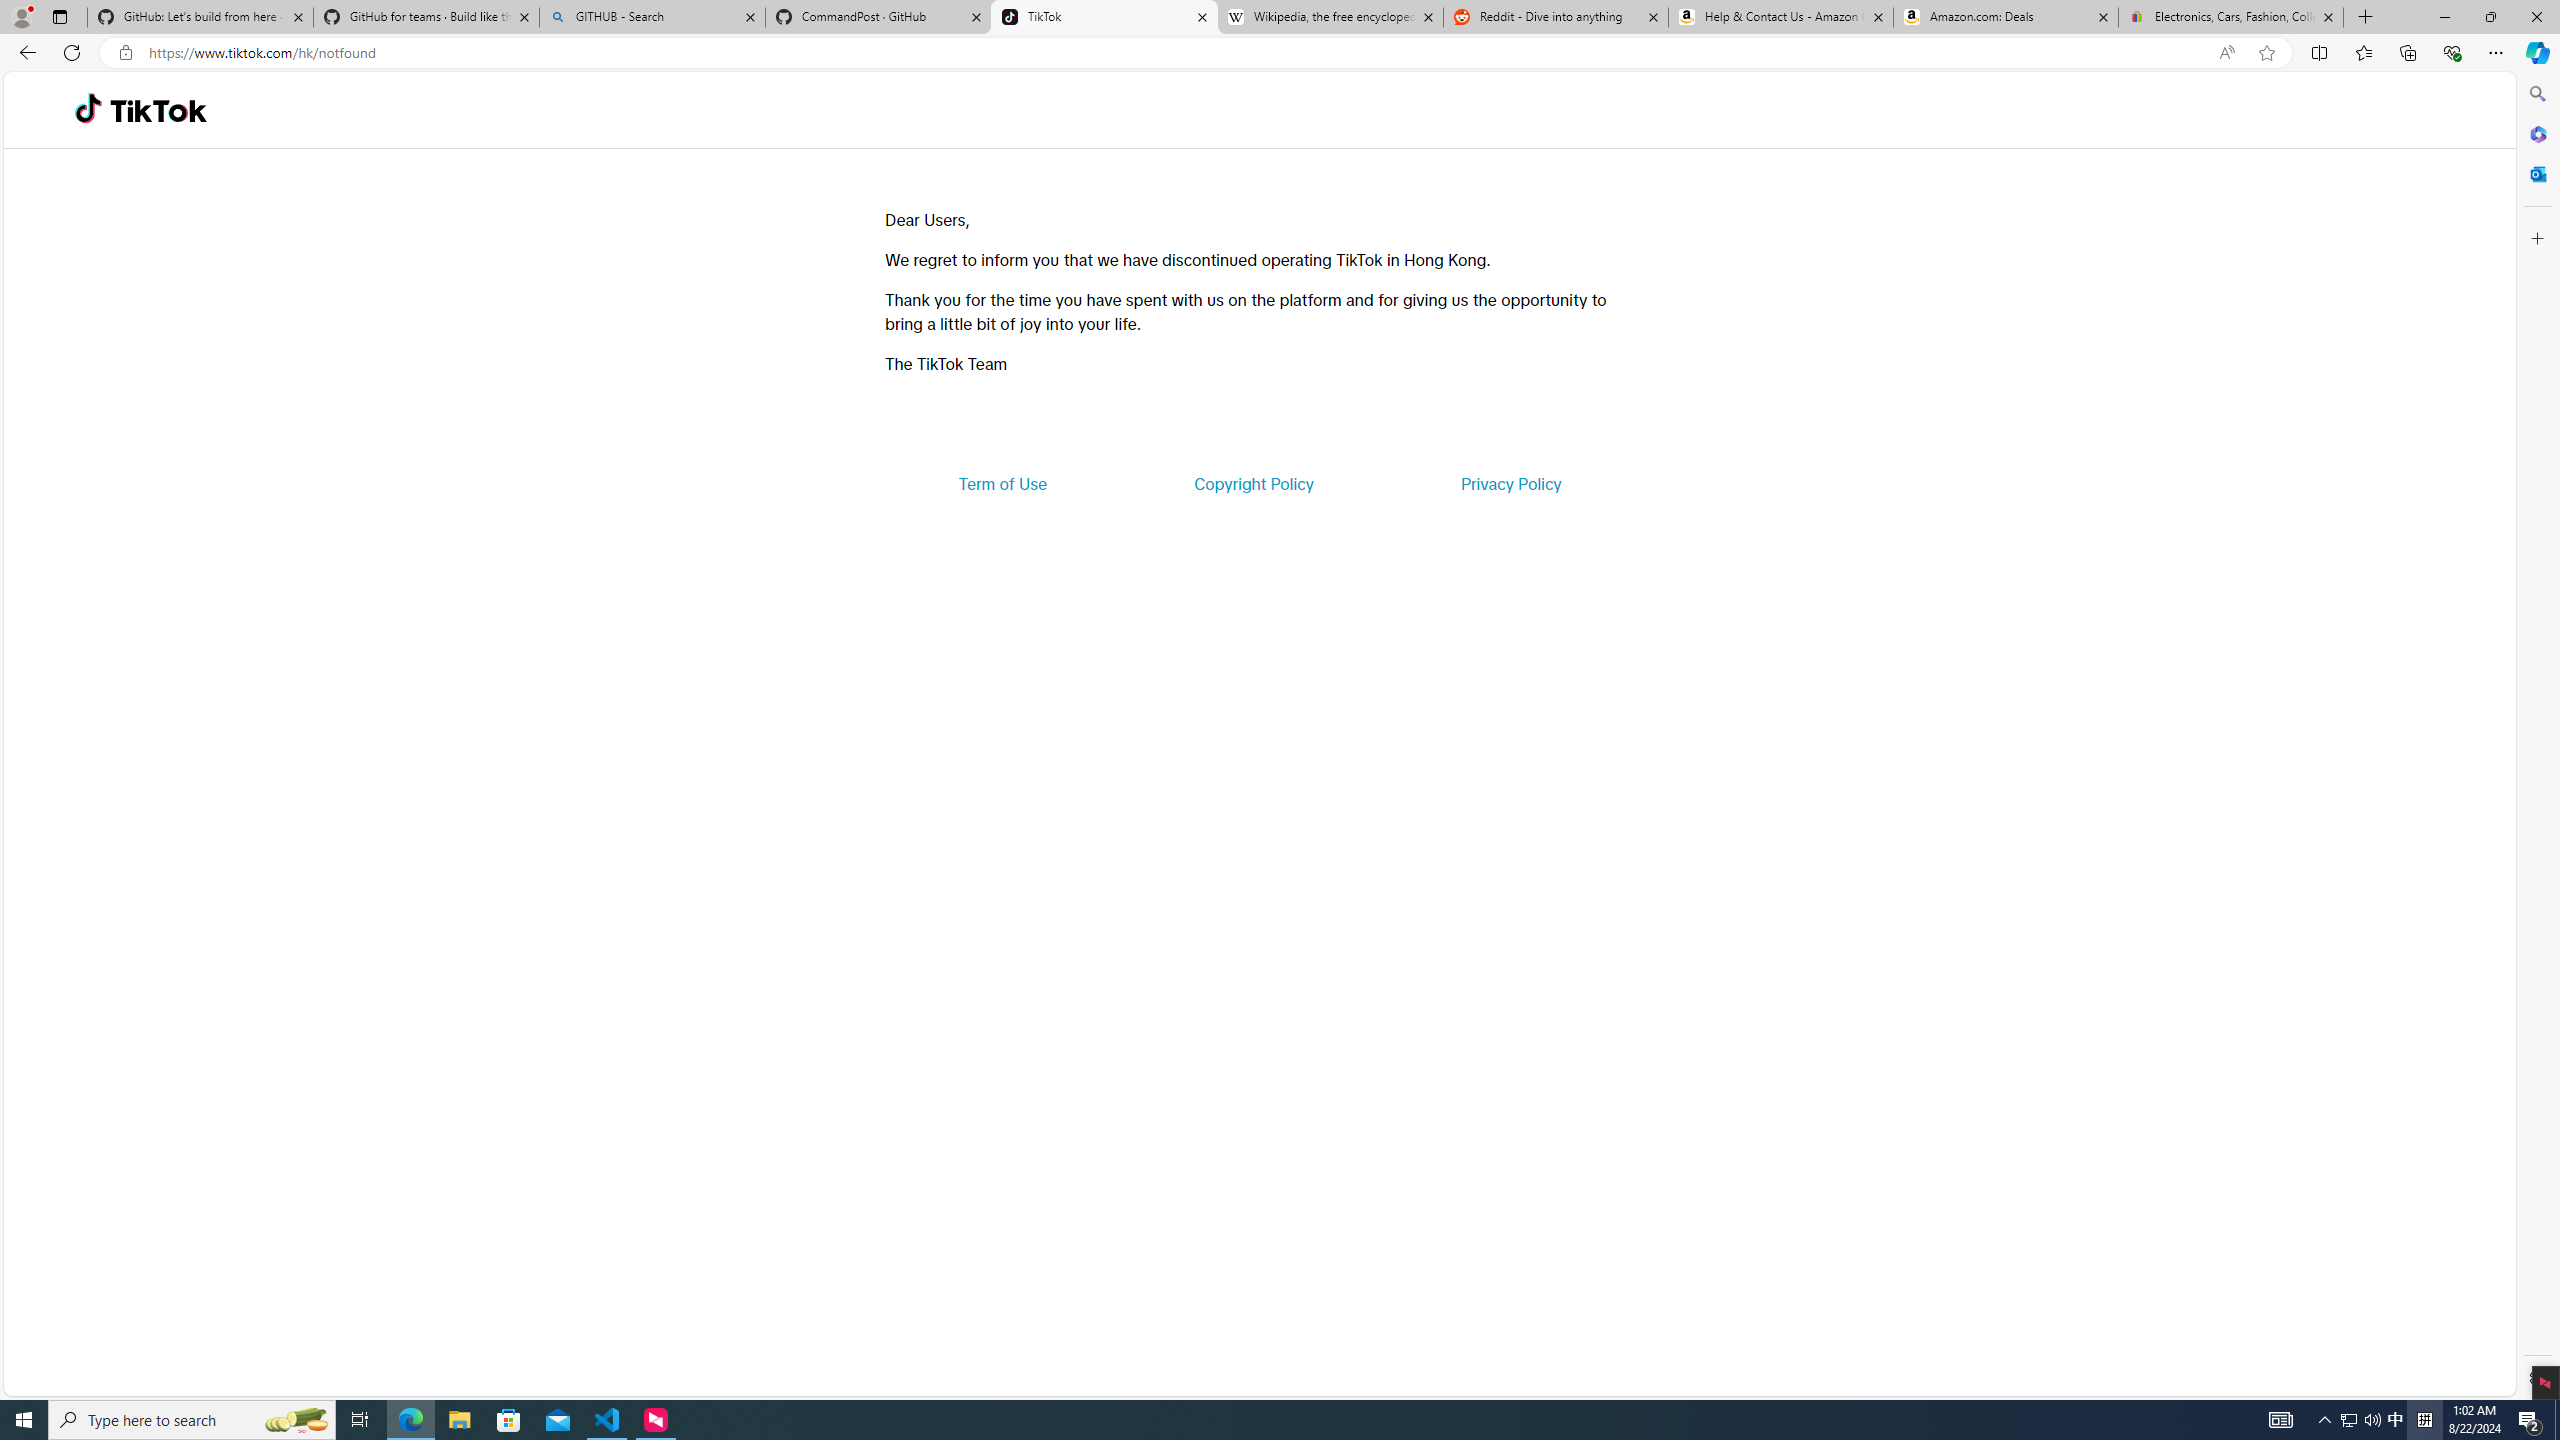  What do you see at coordinates (1330, 17) in the screenshot?
I see `Wikipedia, the free encyclopedia` at bounding box center [1330, 17].